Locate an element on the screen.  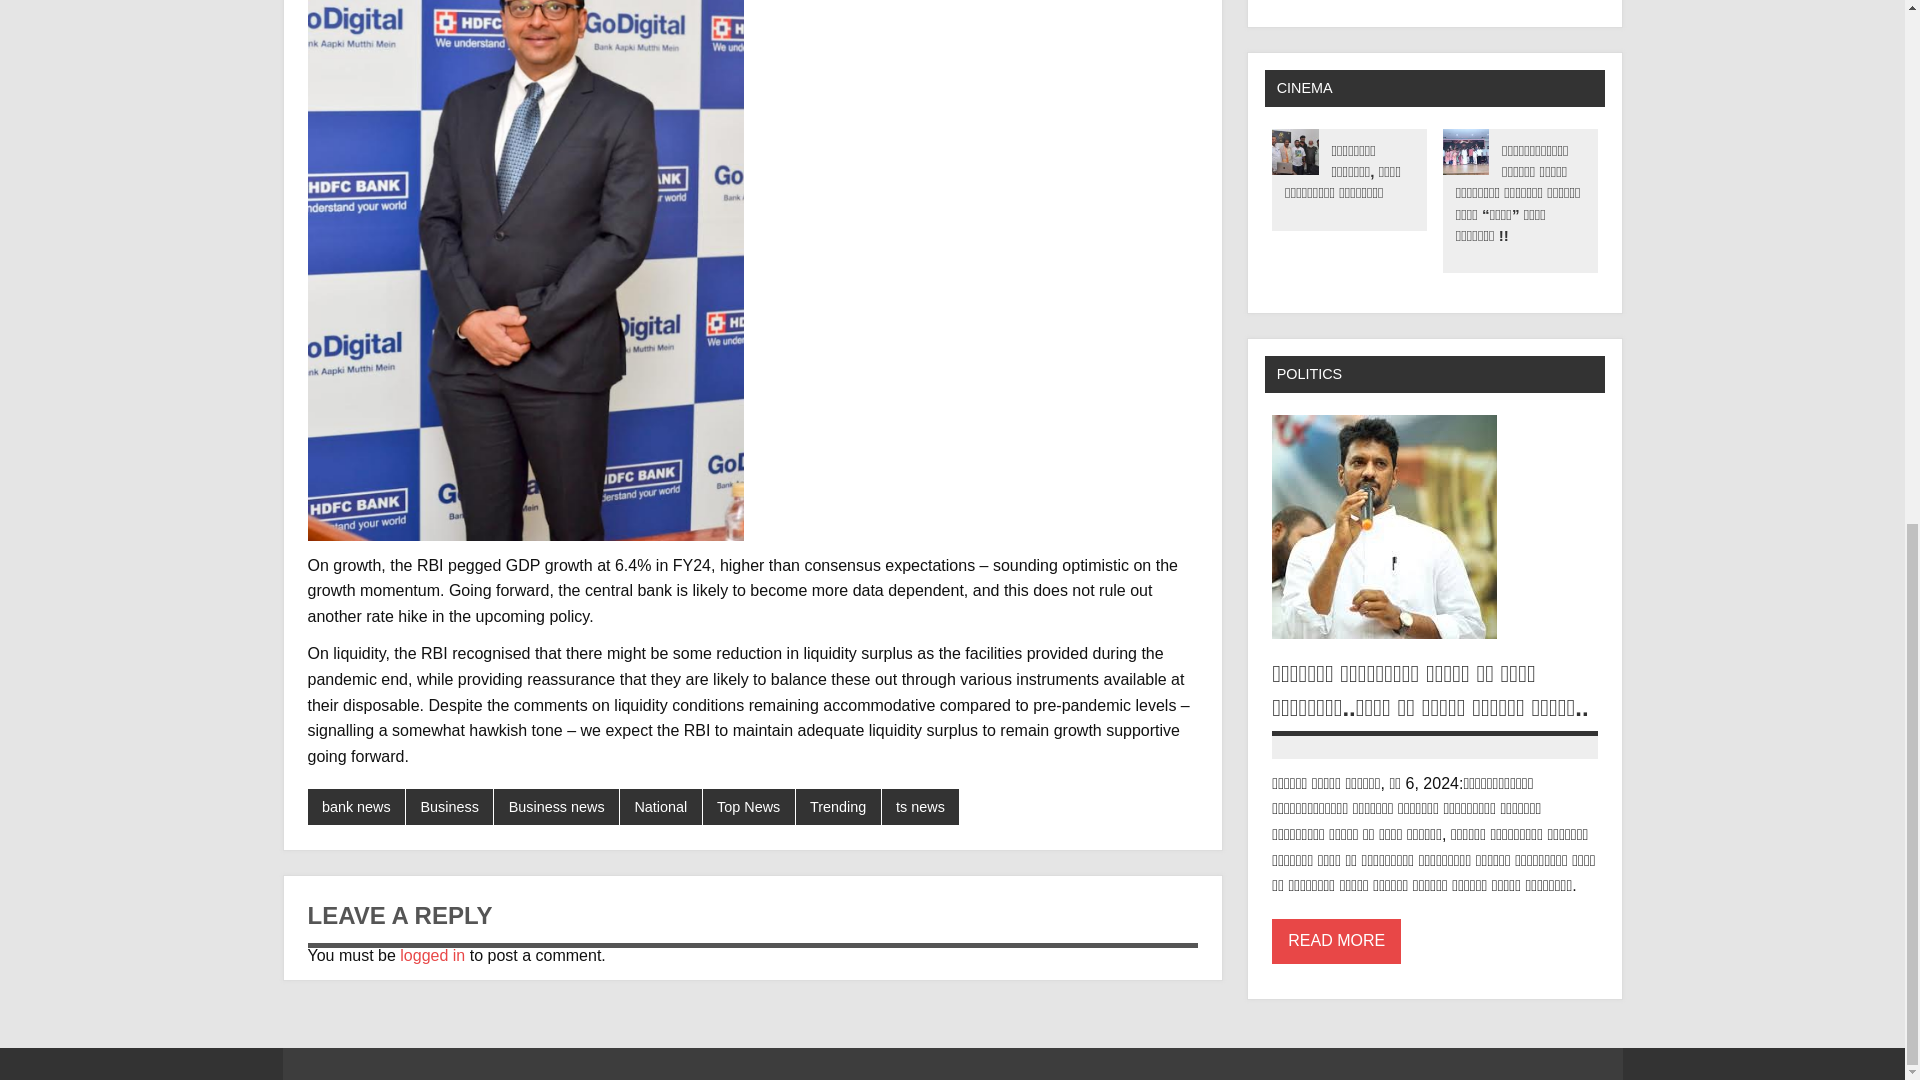
National is located at coordinates (661, 807).